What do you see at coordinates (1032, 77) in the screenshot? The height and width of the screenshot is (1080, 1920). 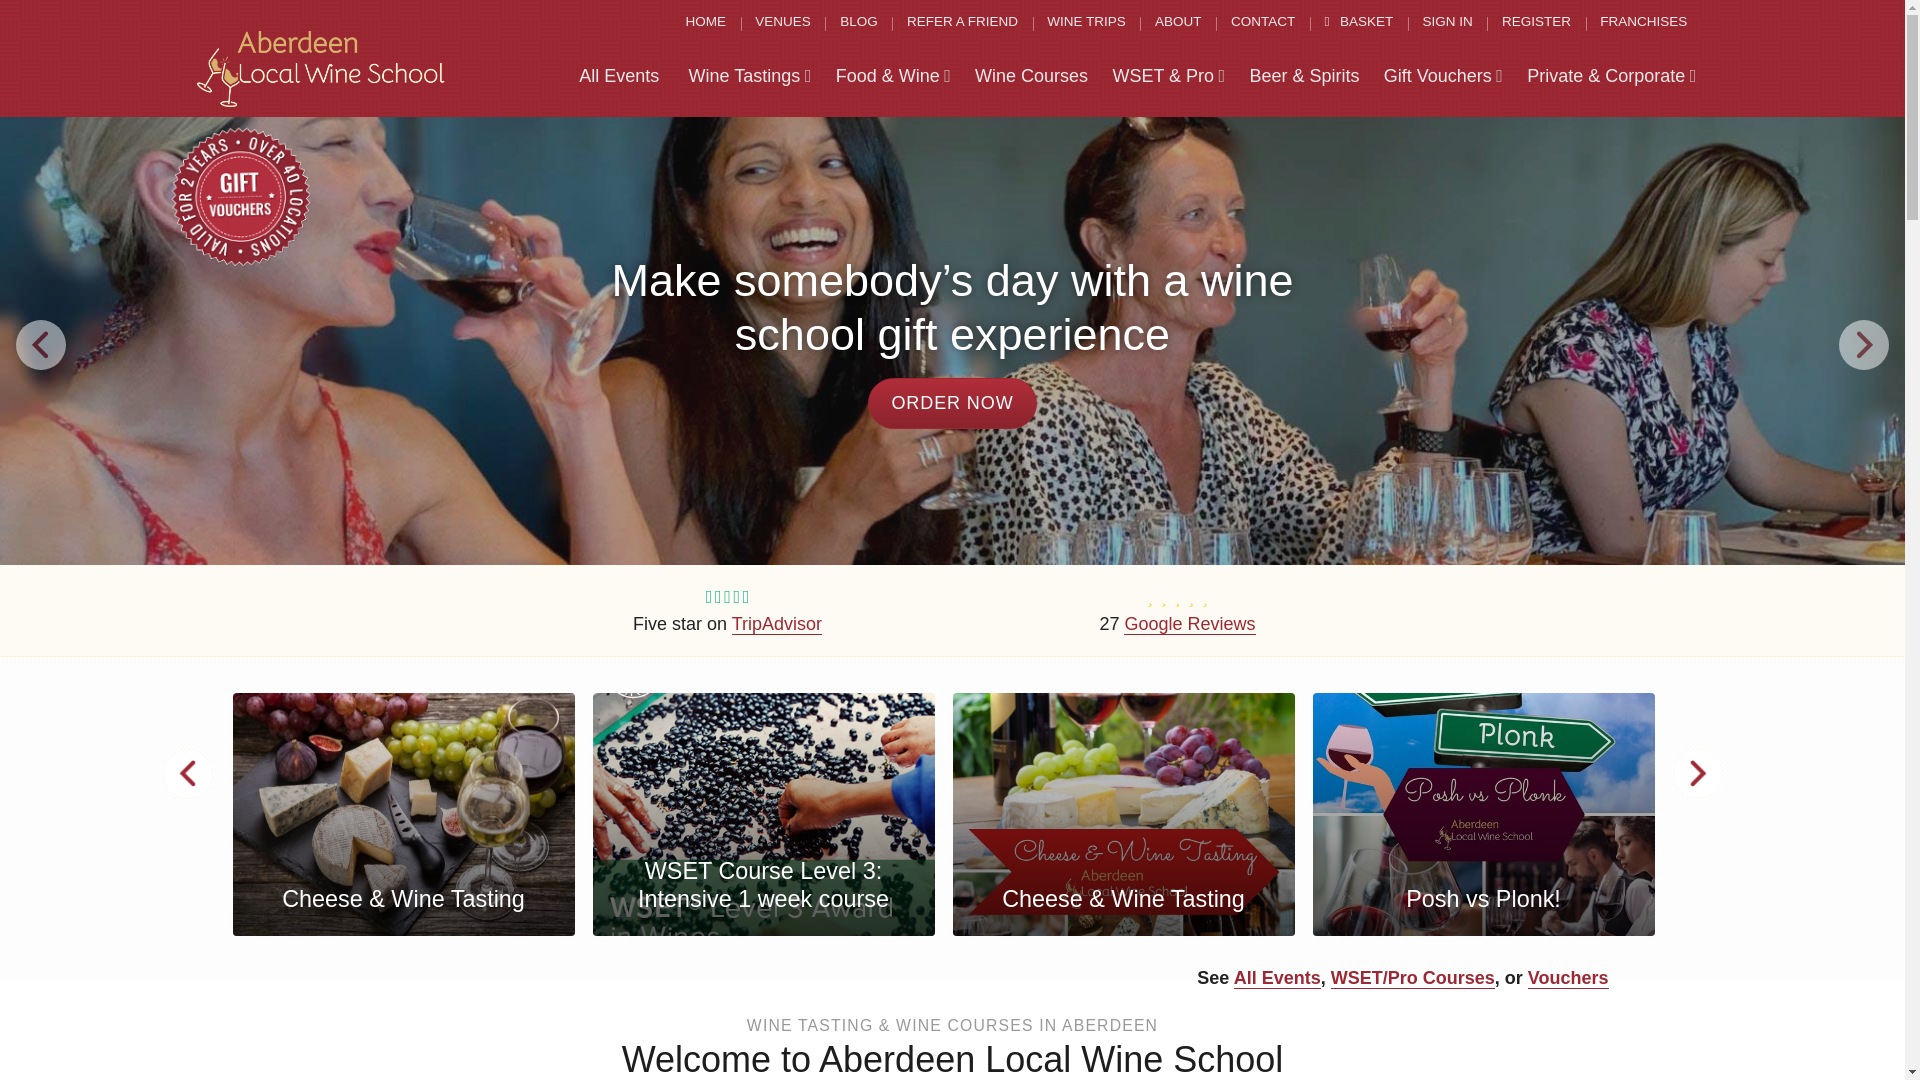 I see `Wine Courses` at bounding box center [1032, 77].